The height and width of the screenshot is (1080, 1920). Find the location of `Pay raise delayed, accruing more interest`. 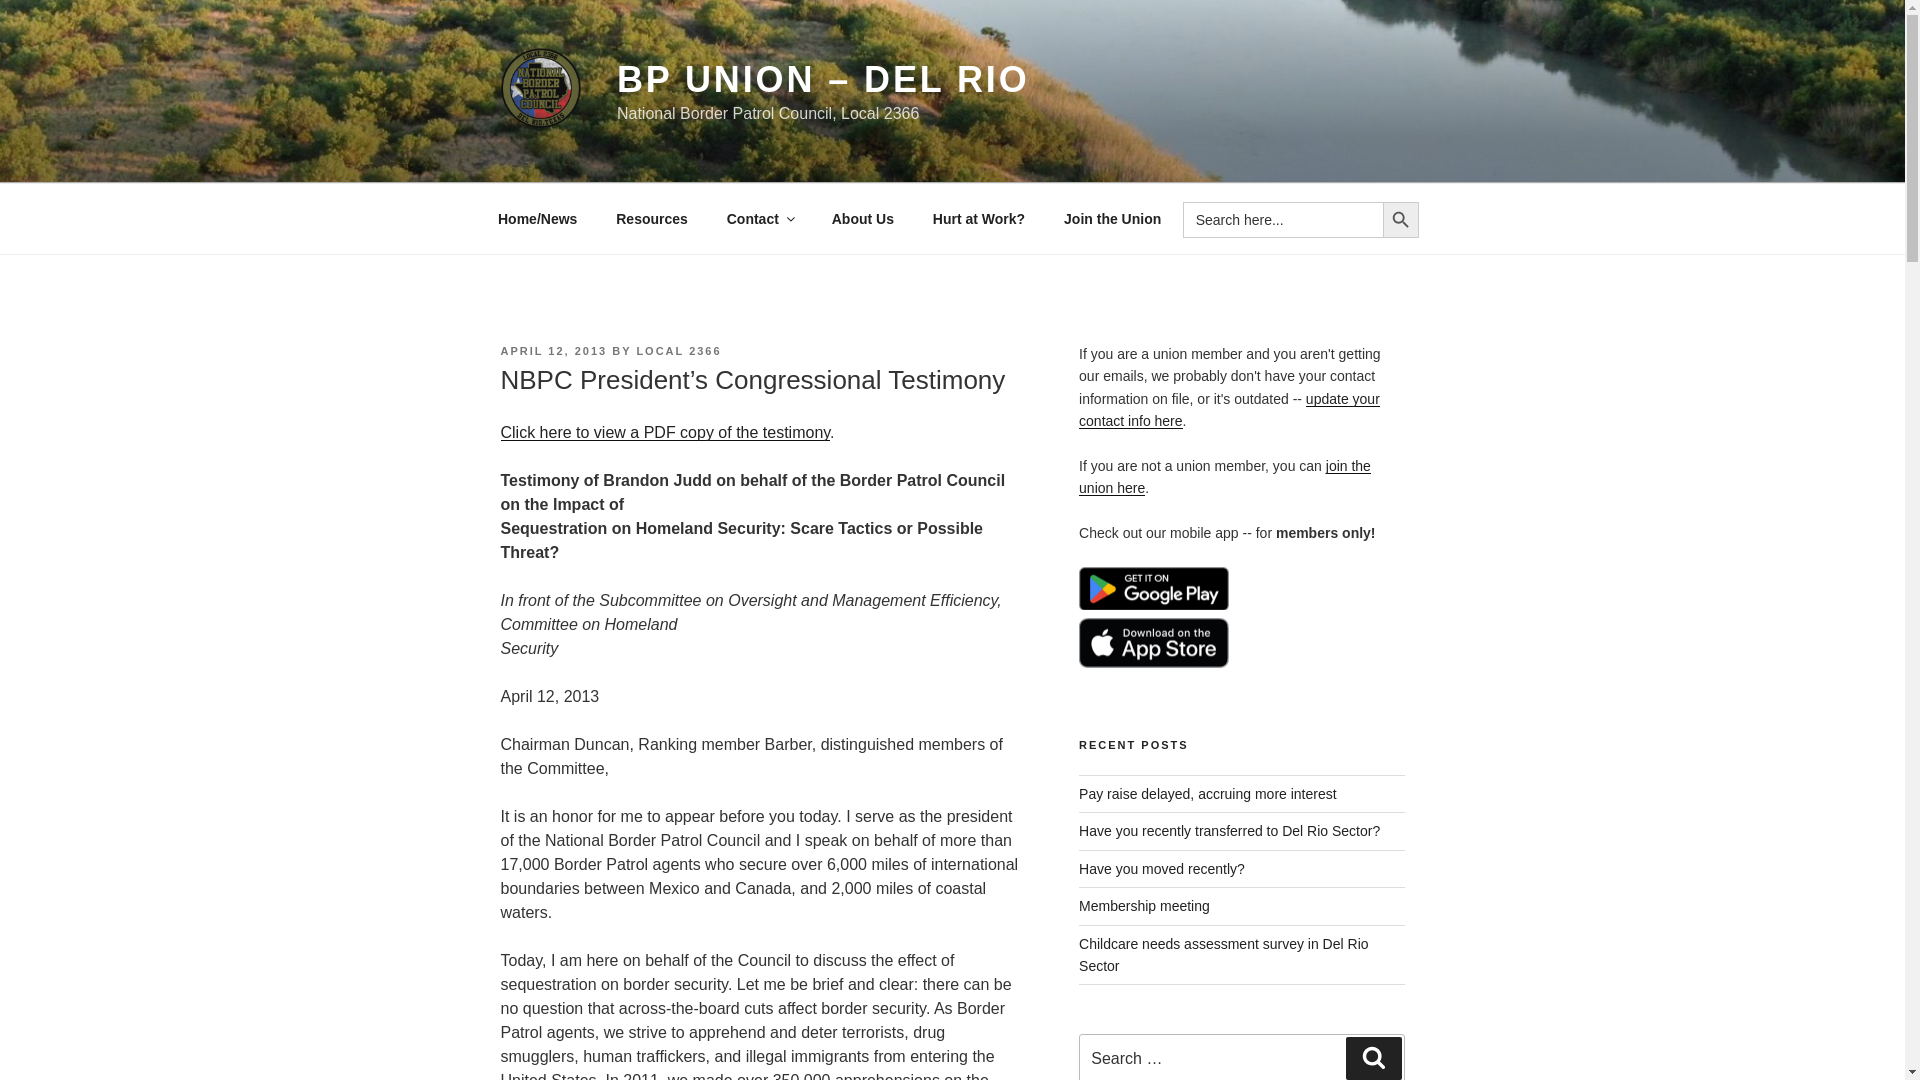

Pay raise delayed, accruing more interest is located at coordinates (1208, 794).